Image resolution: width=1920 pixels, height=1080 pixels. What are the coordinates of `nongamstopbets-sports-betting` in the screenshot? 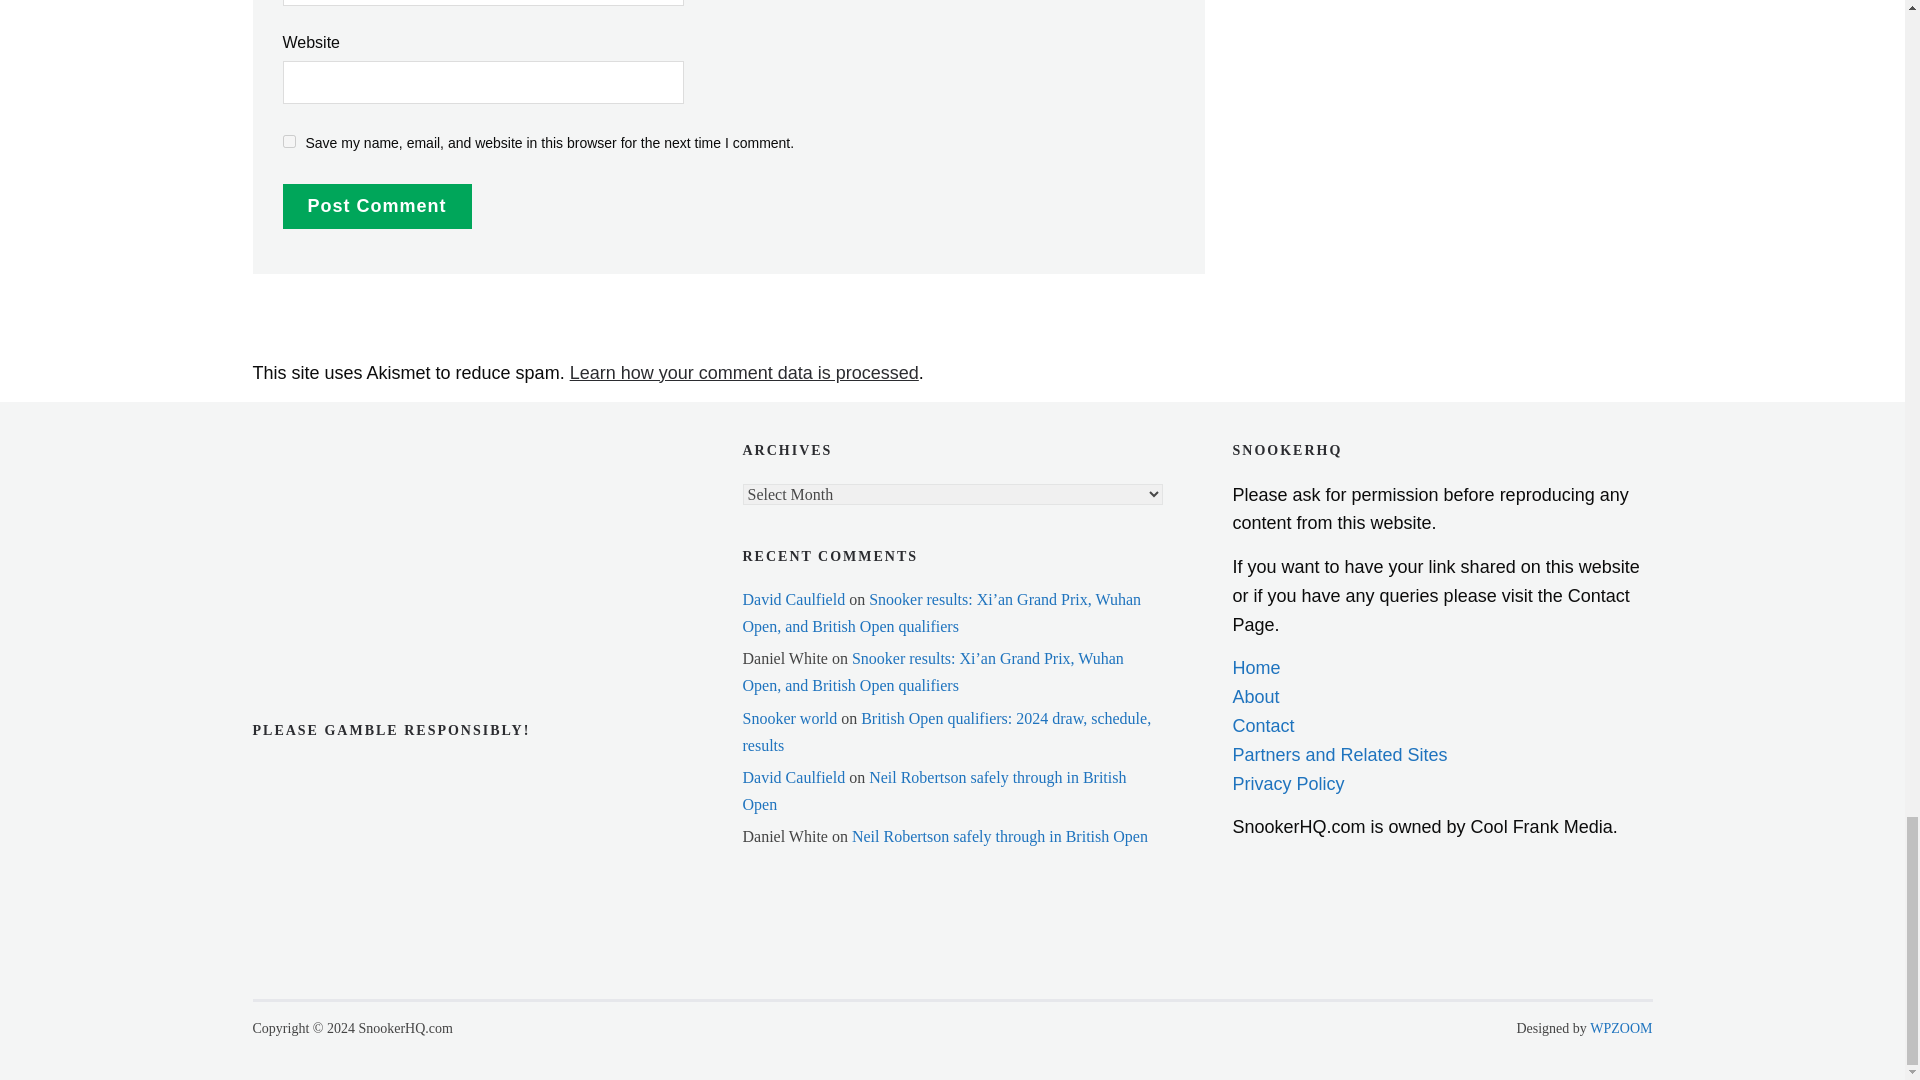 It's located at (351, 514).